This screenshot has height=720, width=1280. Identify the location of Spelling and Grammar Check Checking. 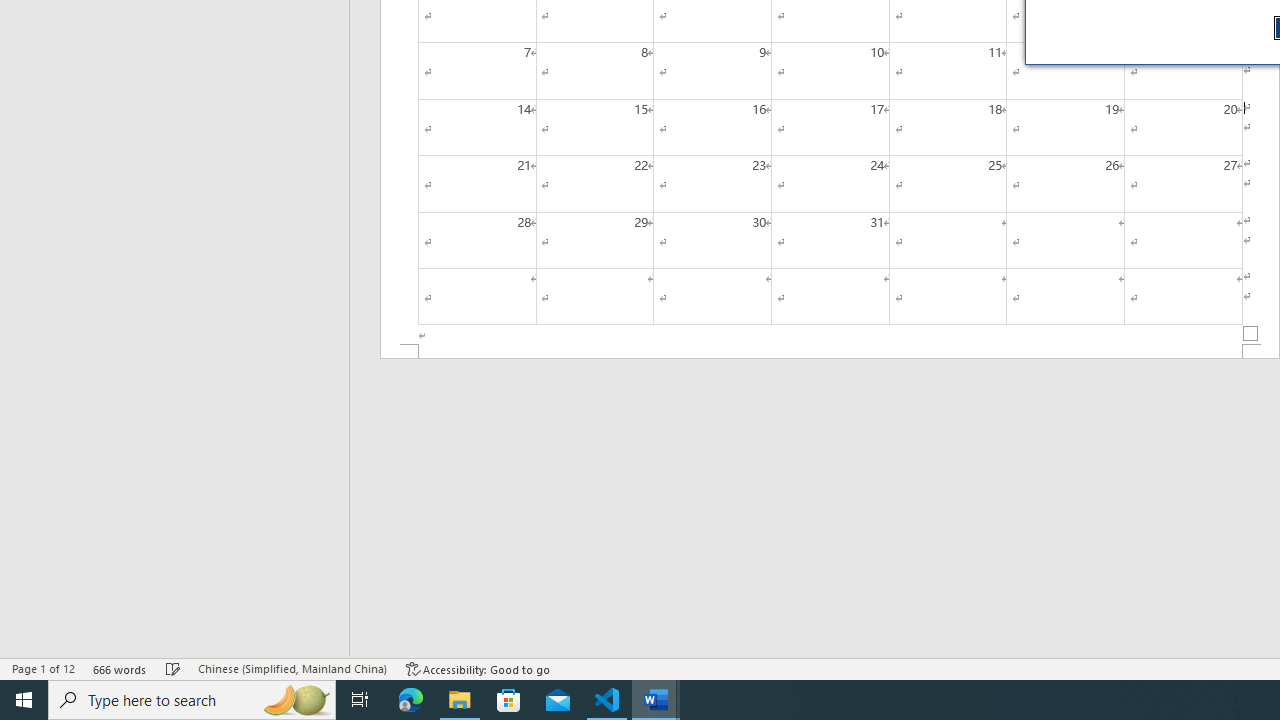
(173, 668).